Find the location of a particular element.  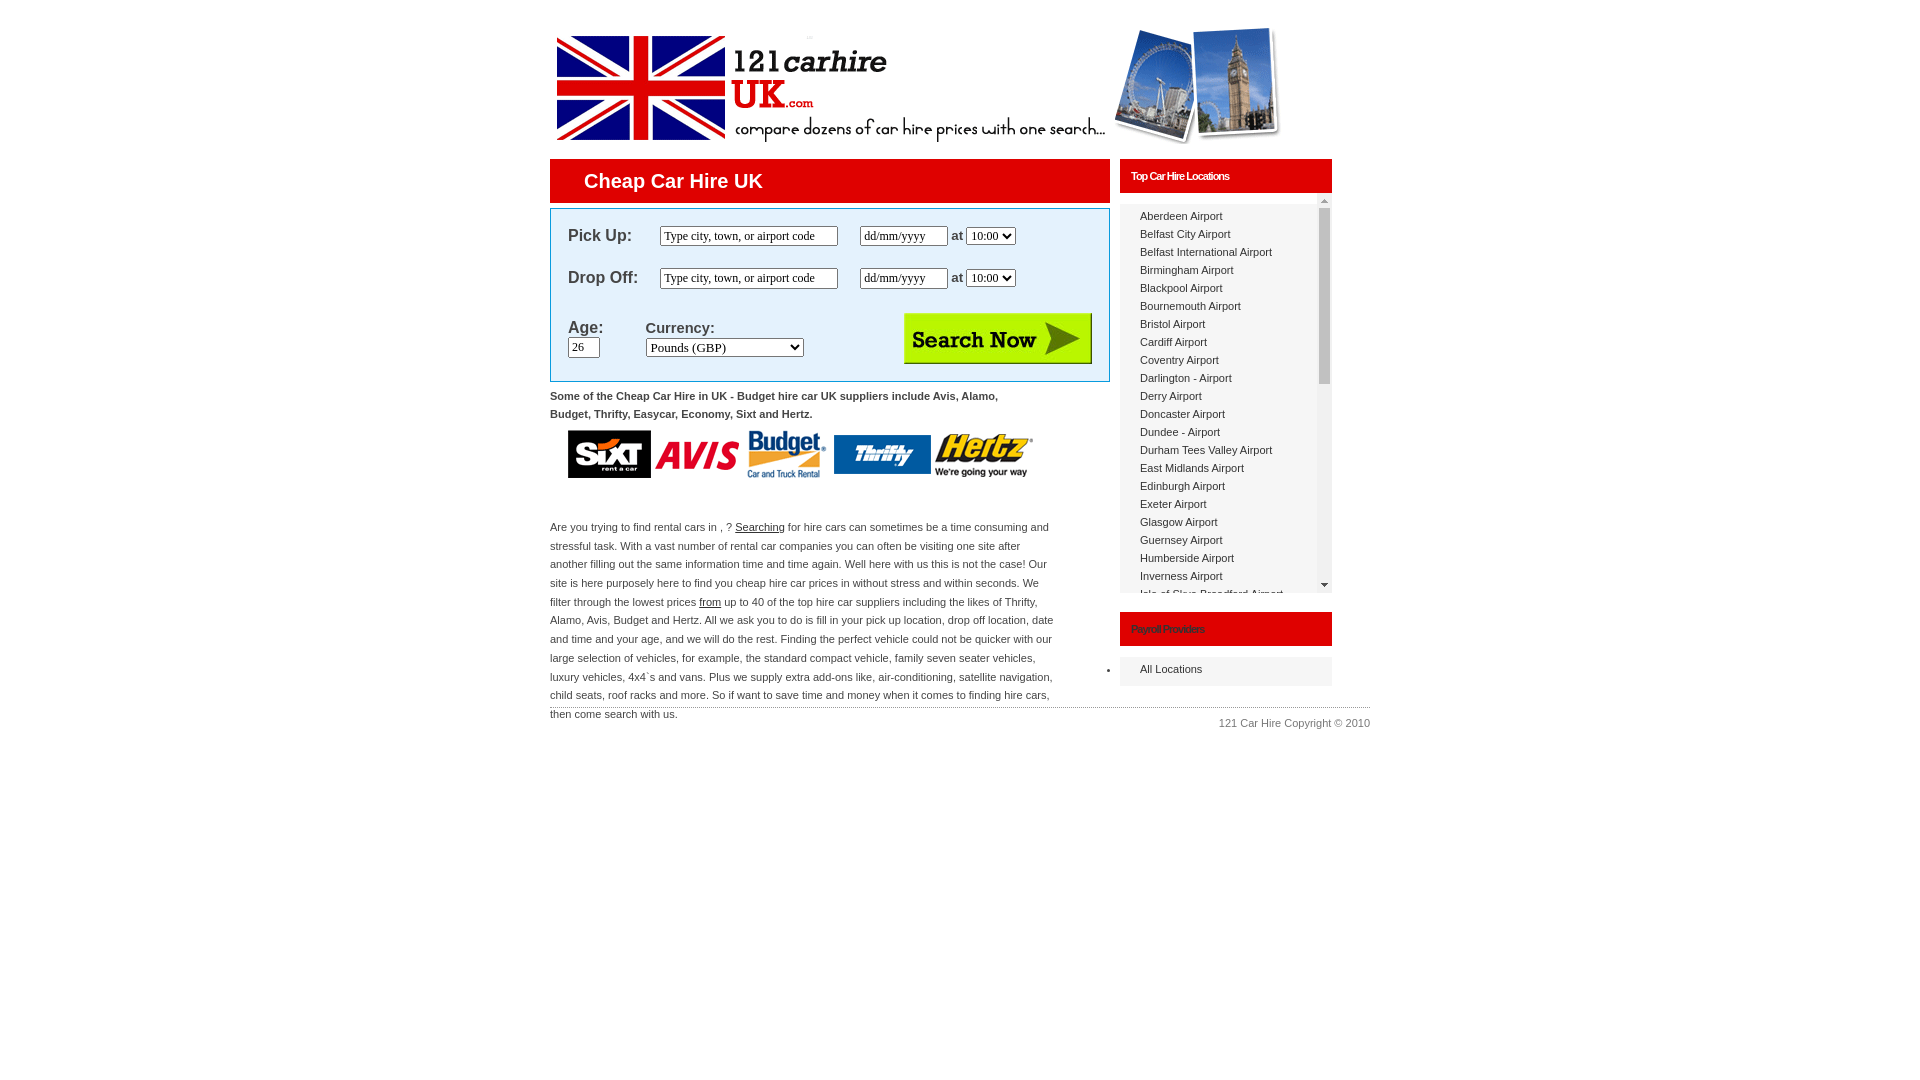

Jersey Airport is located at coordinates (1174, 612).